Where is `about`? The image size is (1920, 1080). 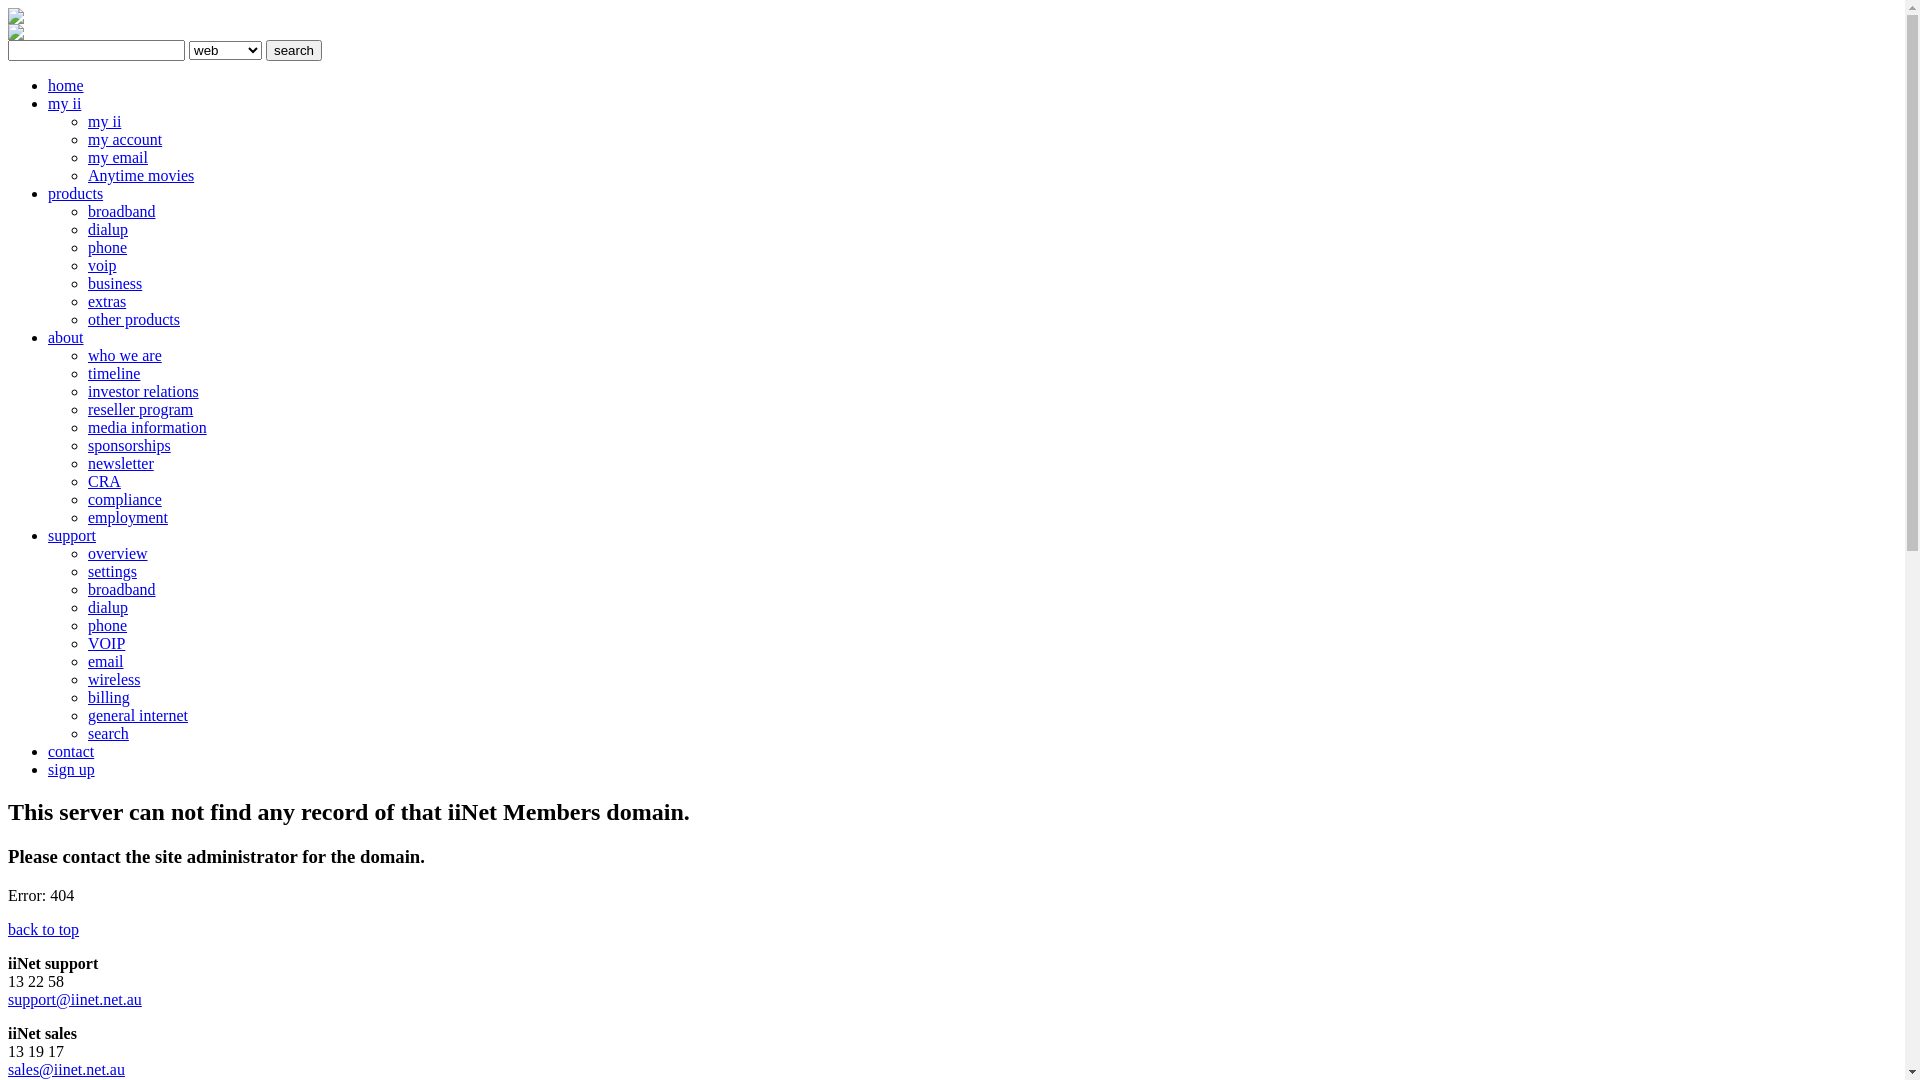 about is located at coordinates (66, 338).